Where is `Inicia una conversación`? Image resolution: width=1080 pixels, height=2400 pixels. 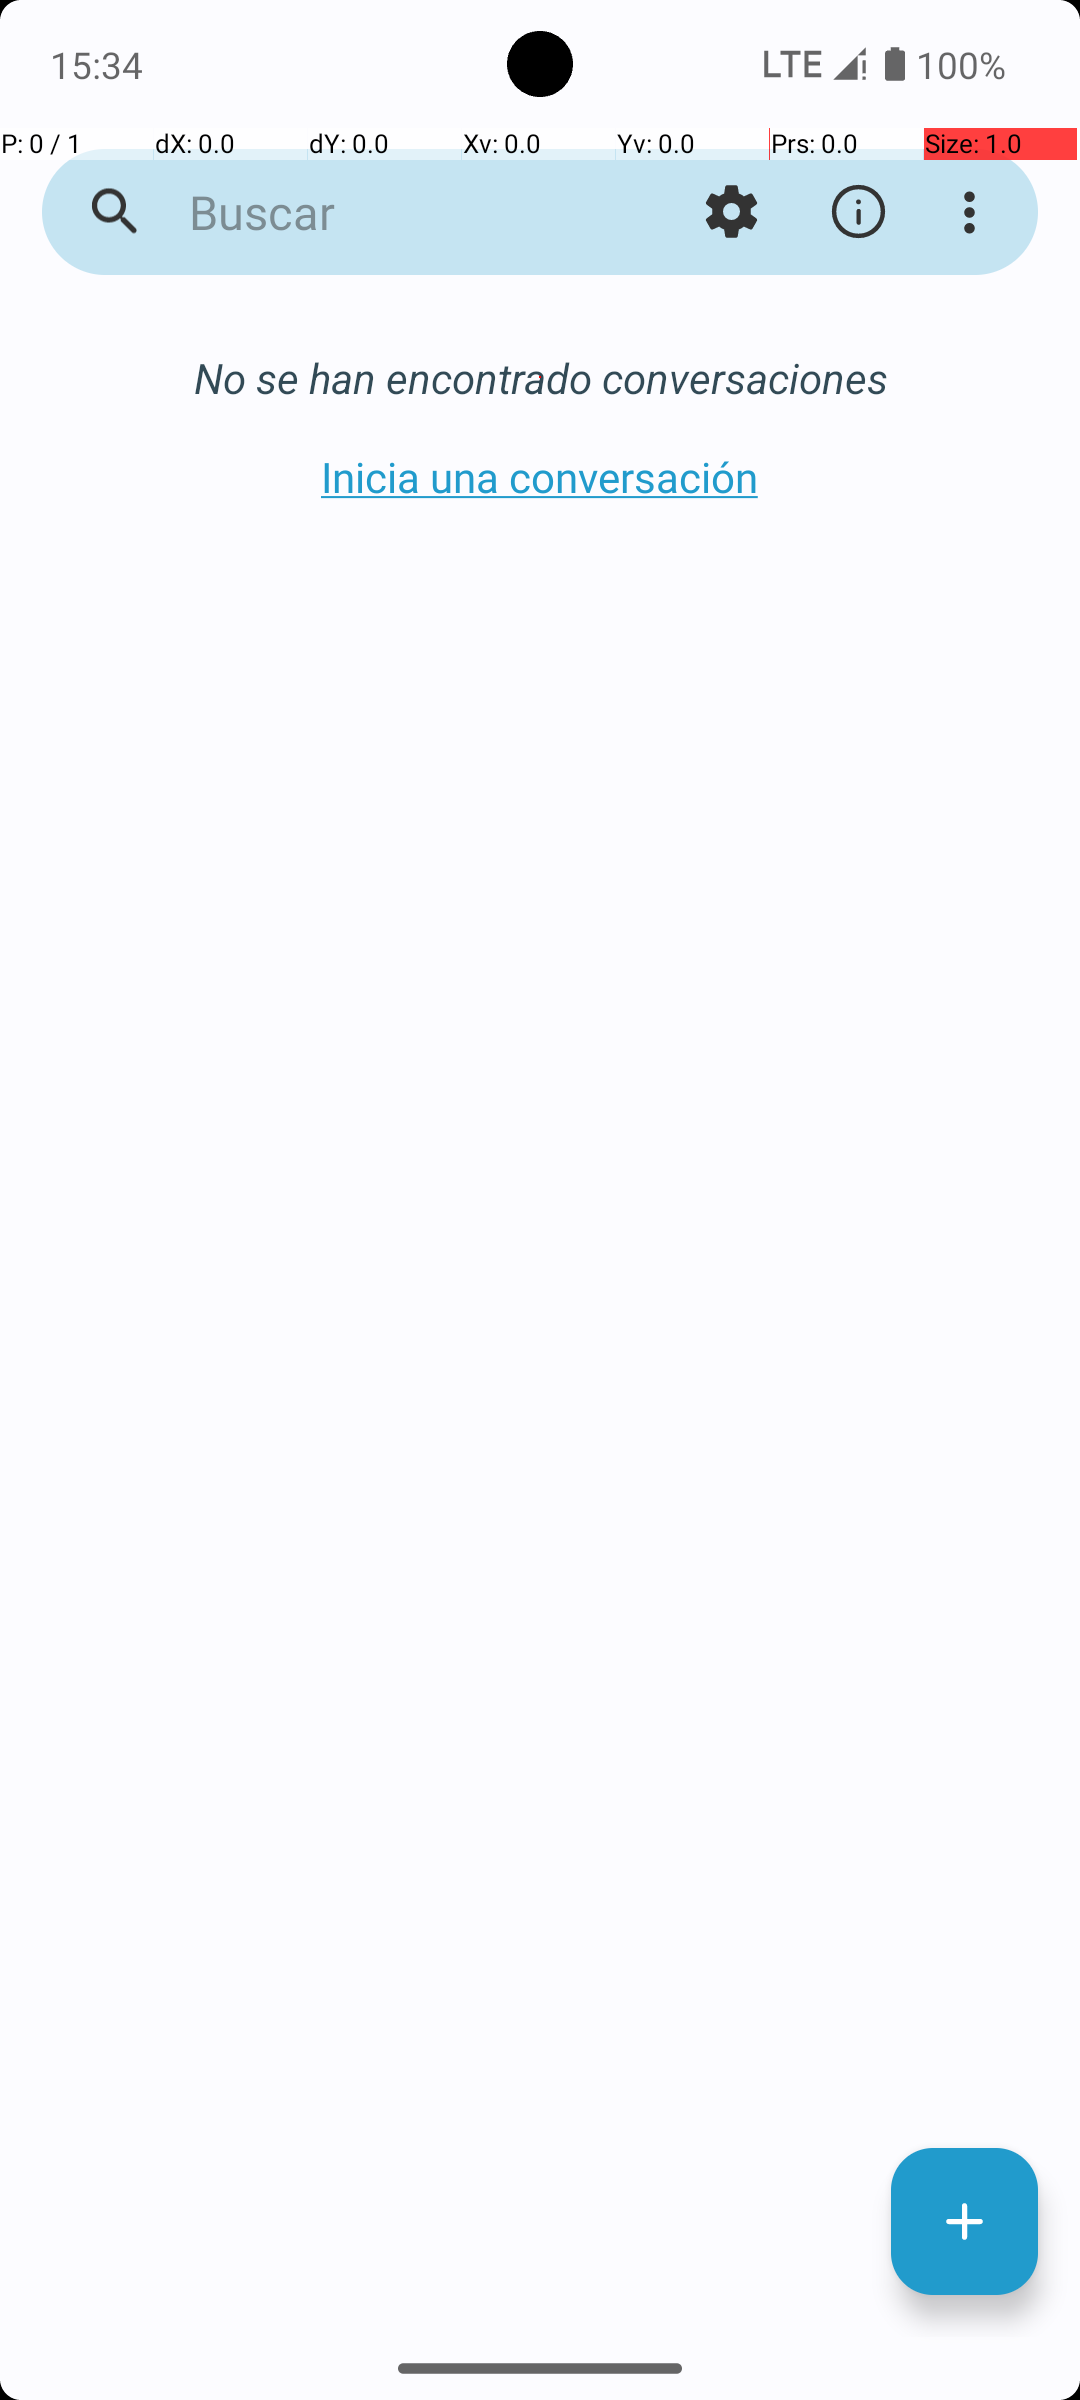 Inicia una conversación is located at coordinates (540, 476).